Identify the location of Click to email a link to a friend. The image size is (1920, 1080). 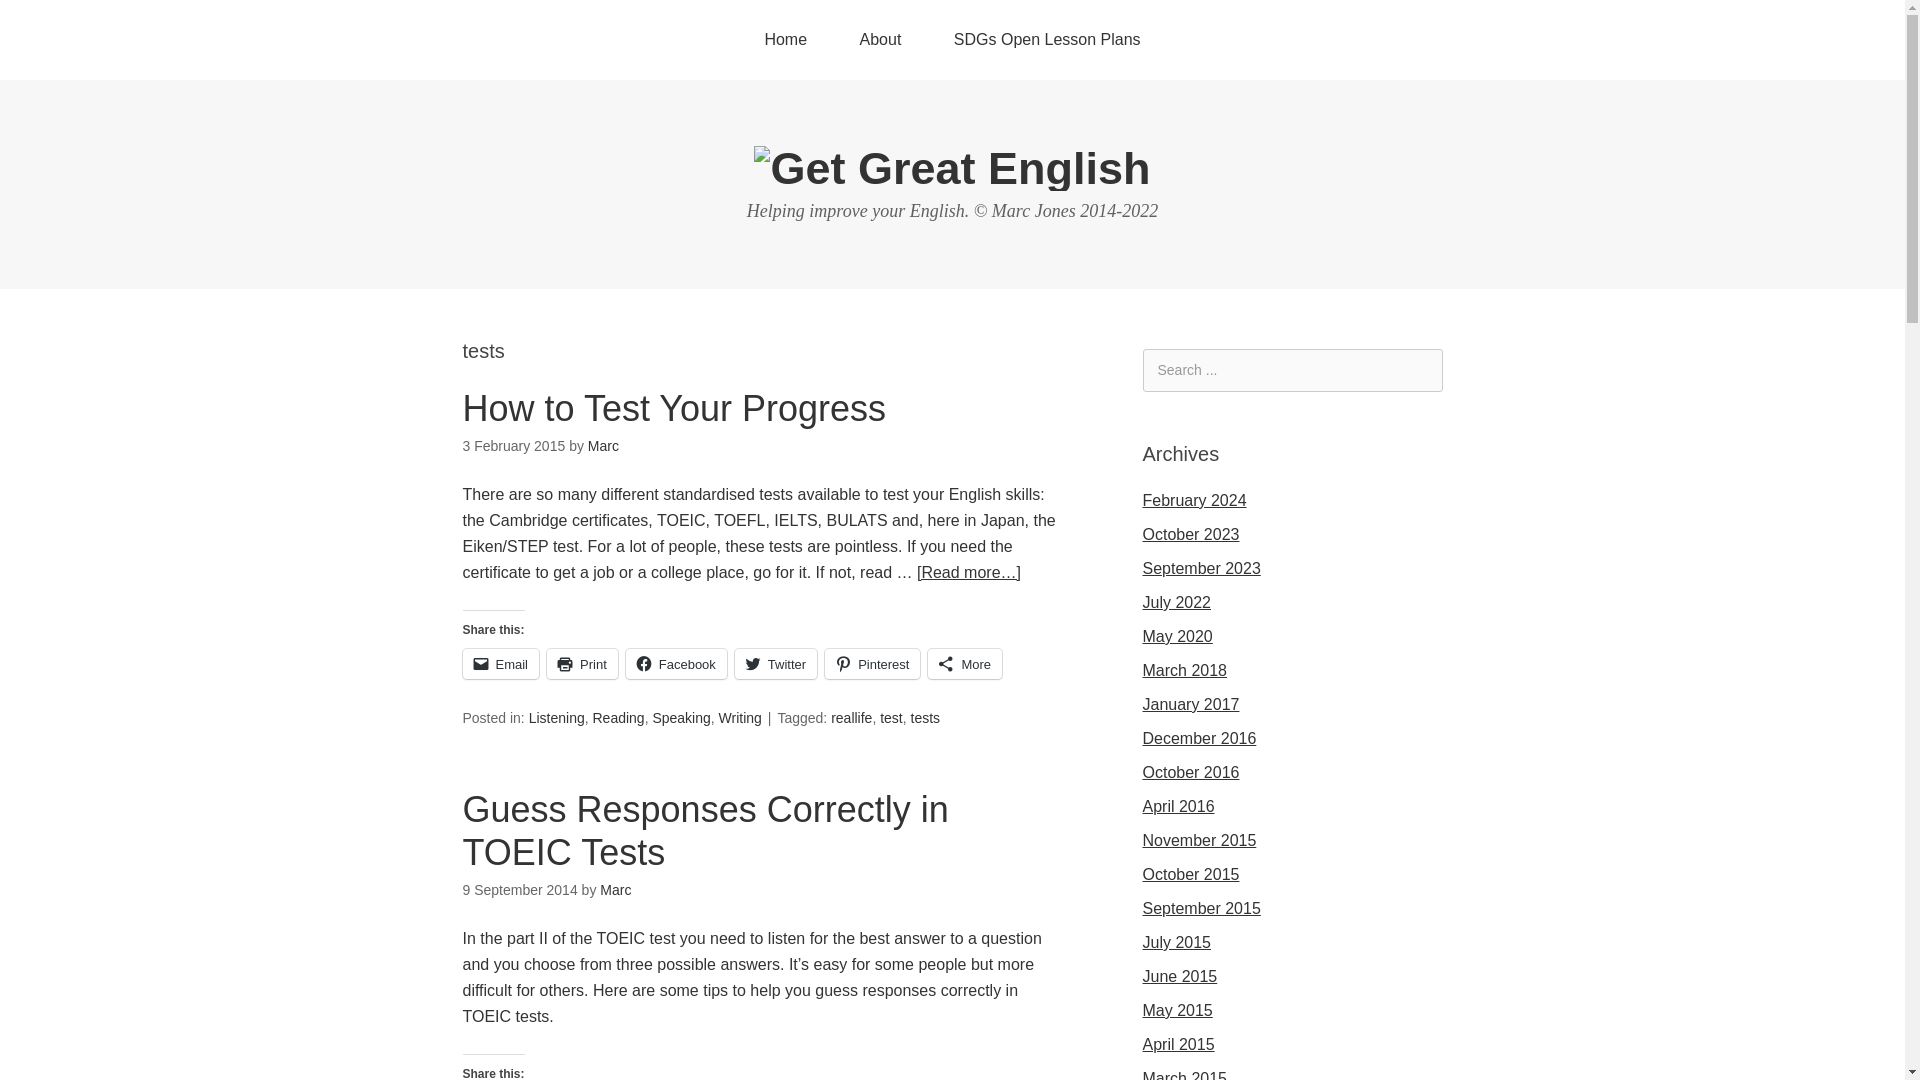
(500, 664).